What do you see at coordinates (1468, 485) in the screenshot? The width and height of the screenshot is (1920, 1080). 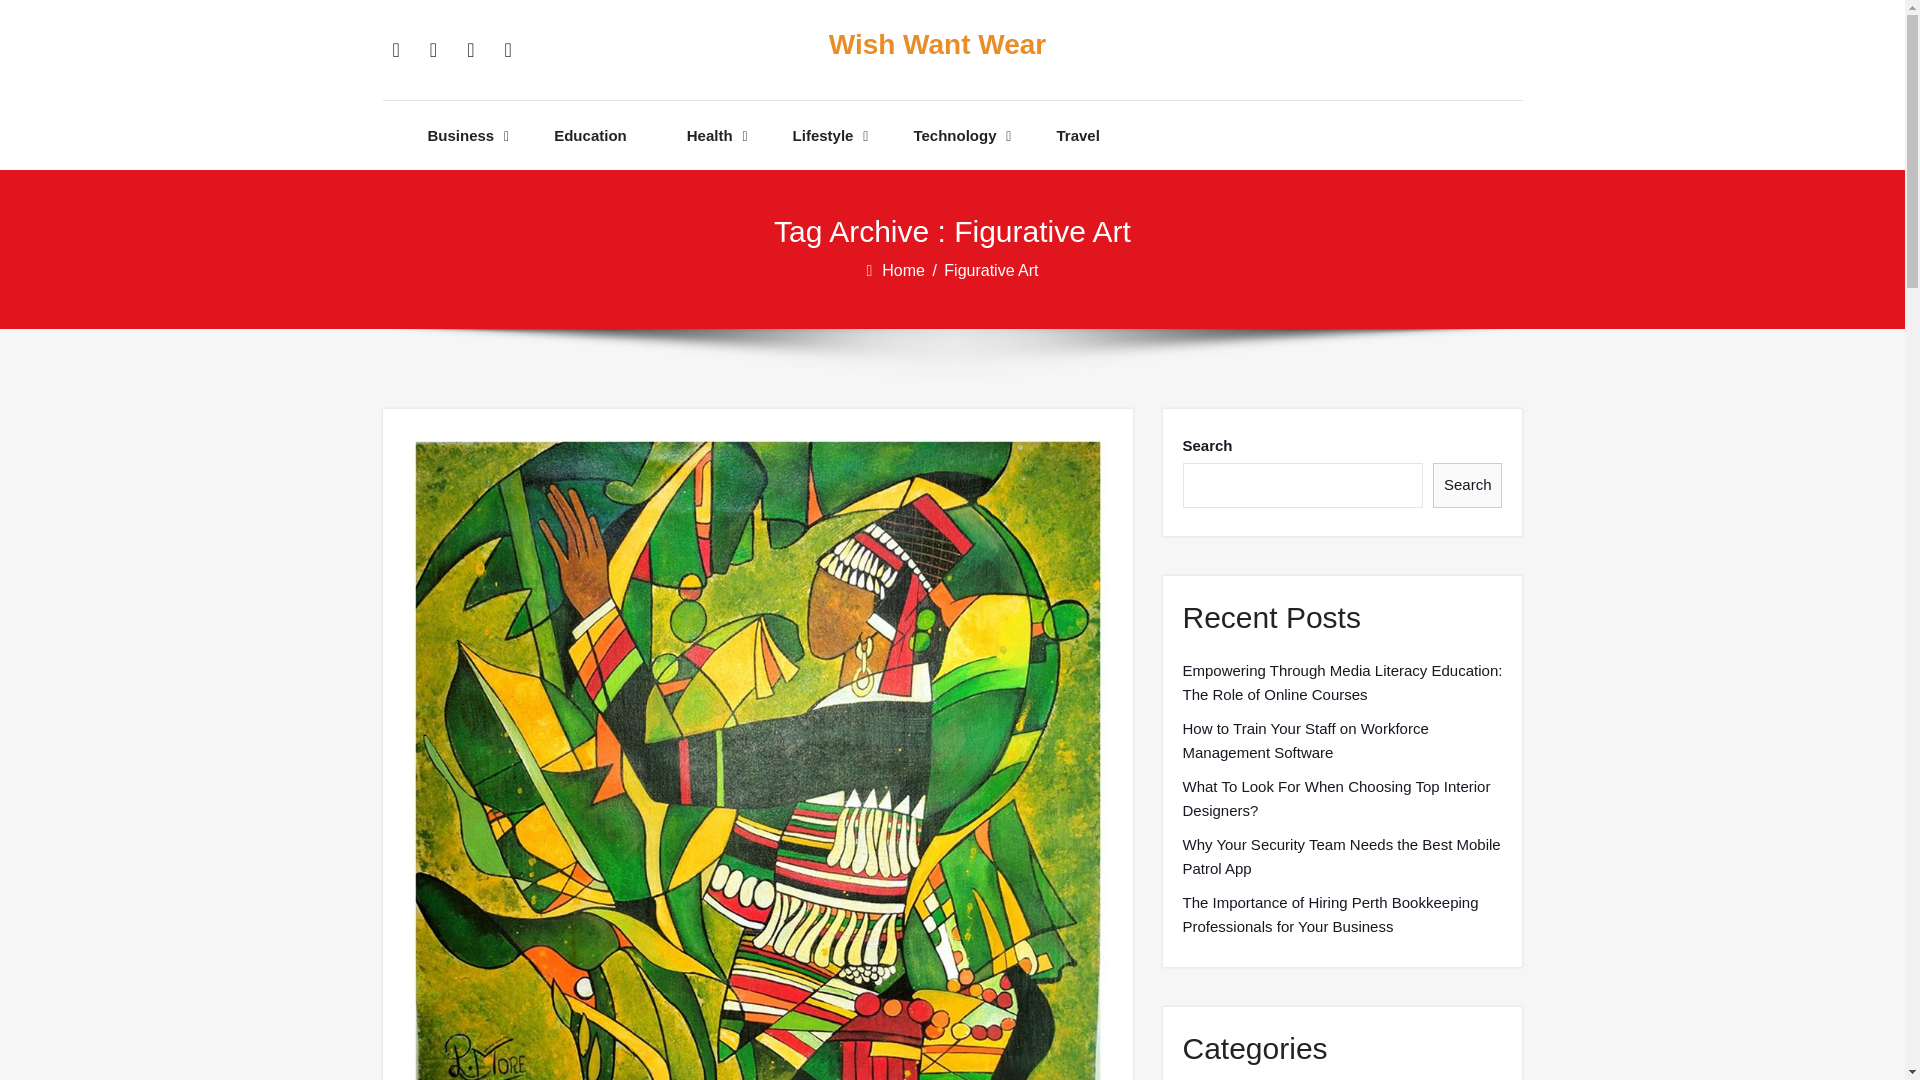 I see `Search` at bounding box center [1468, 485].